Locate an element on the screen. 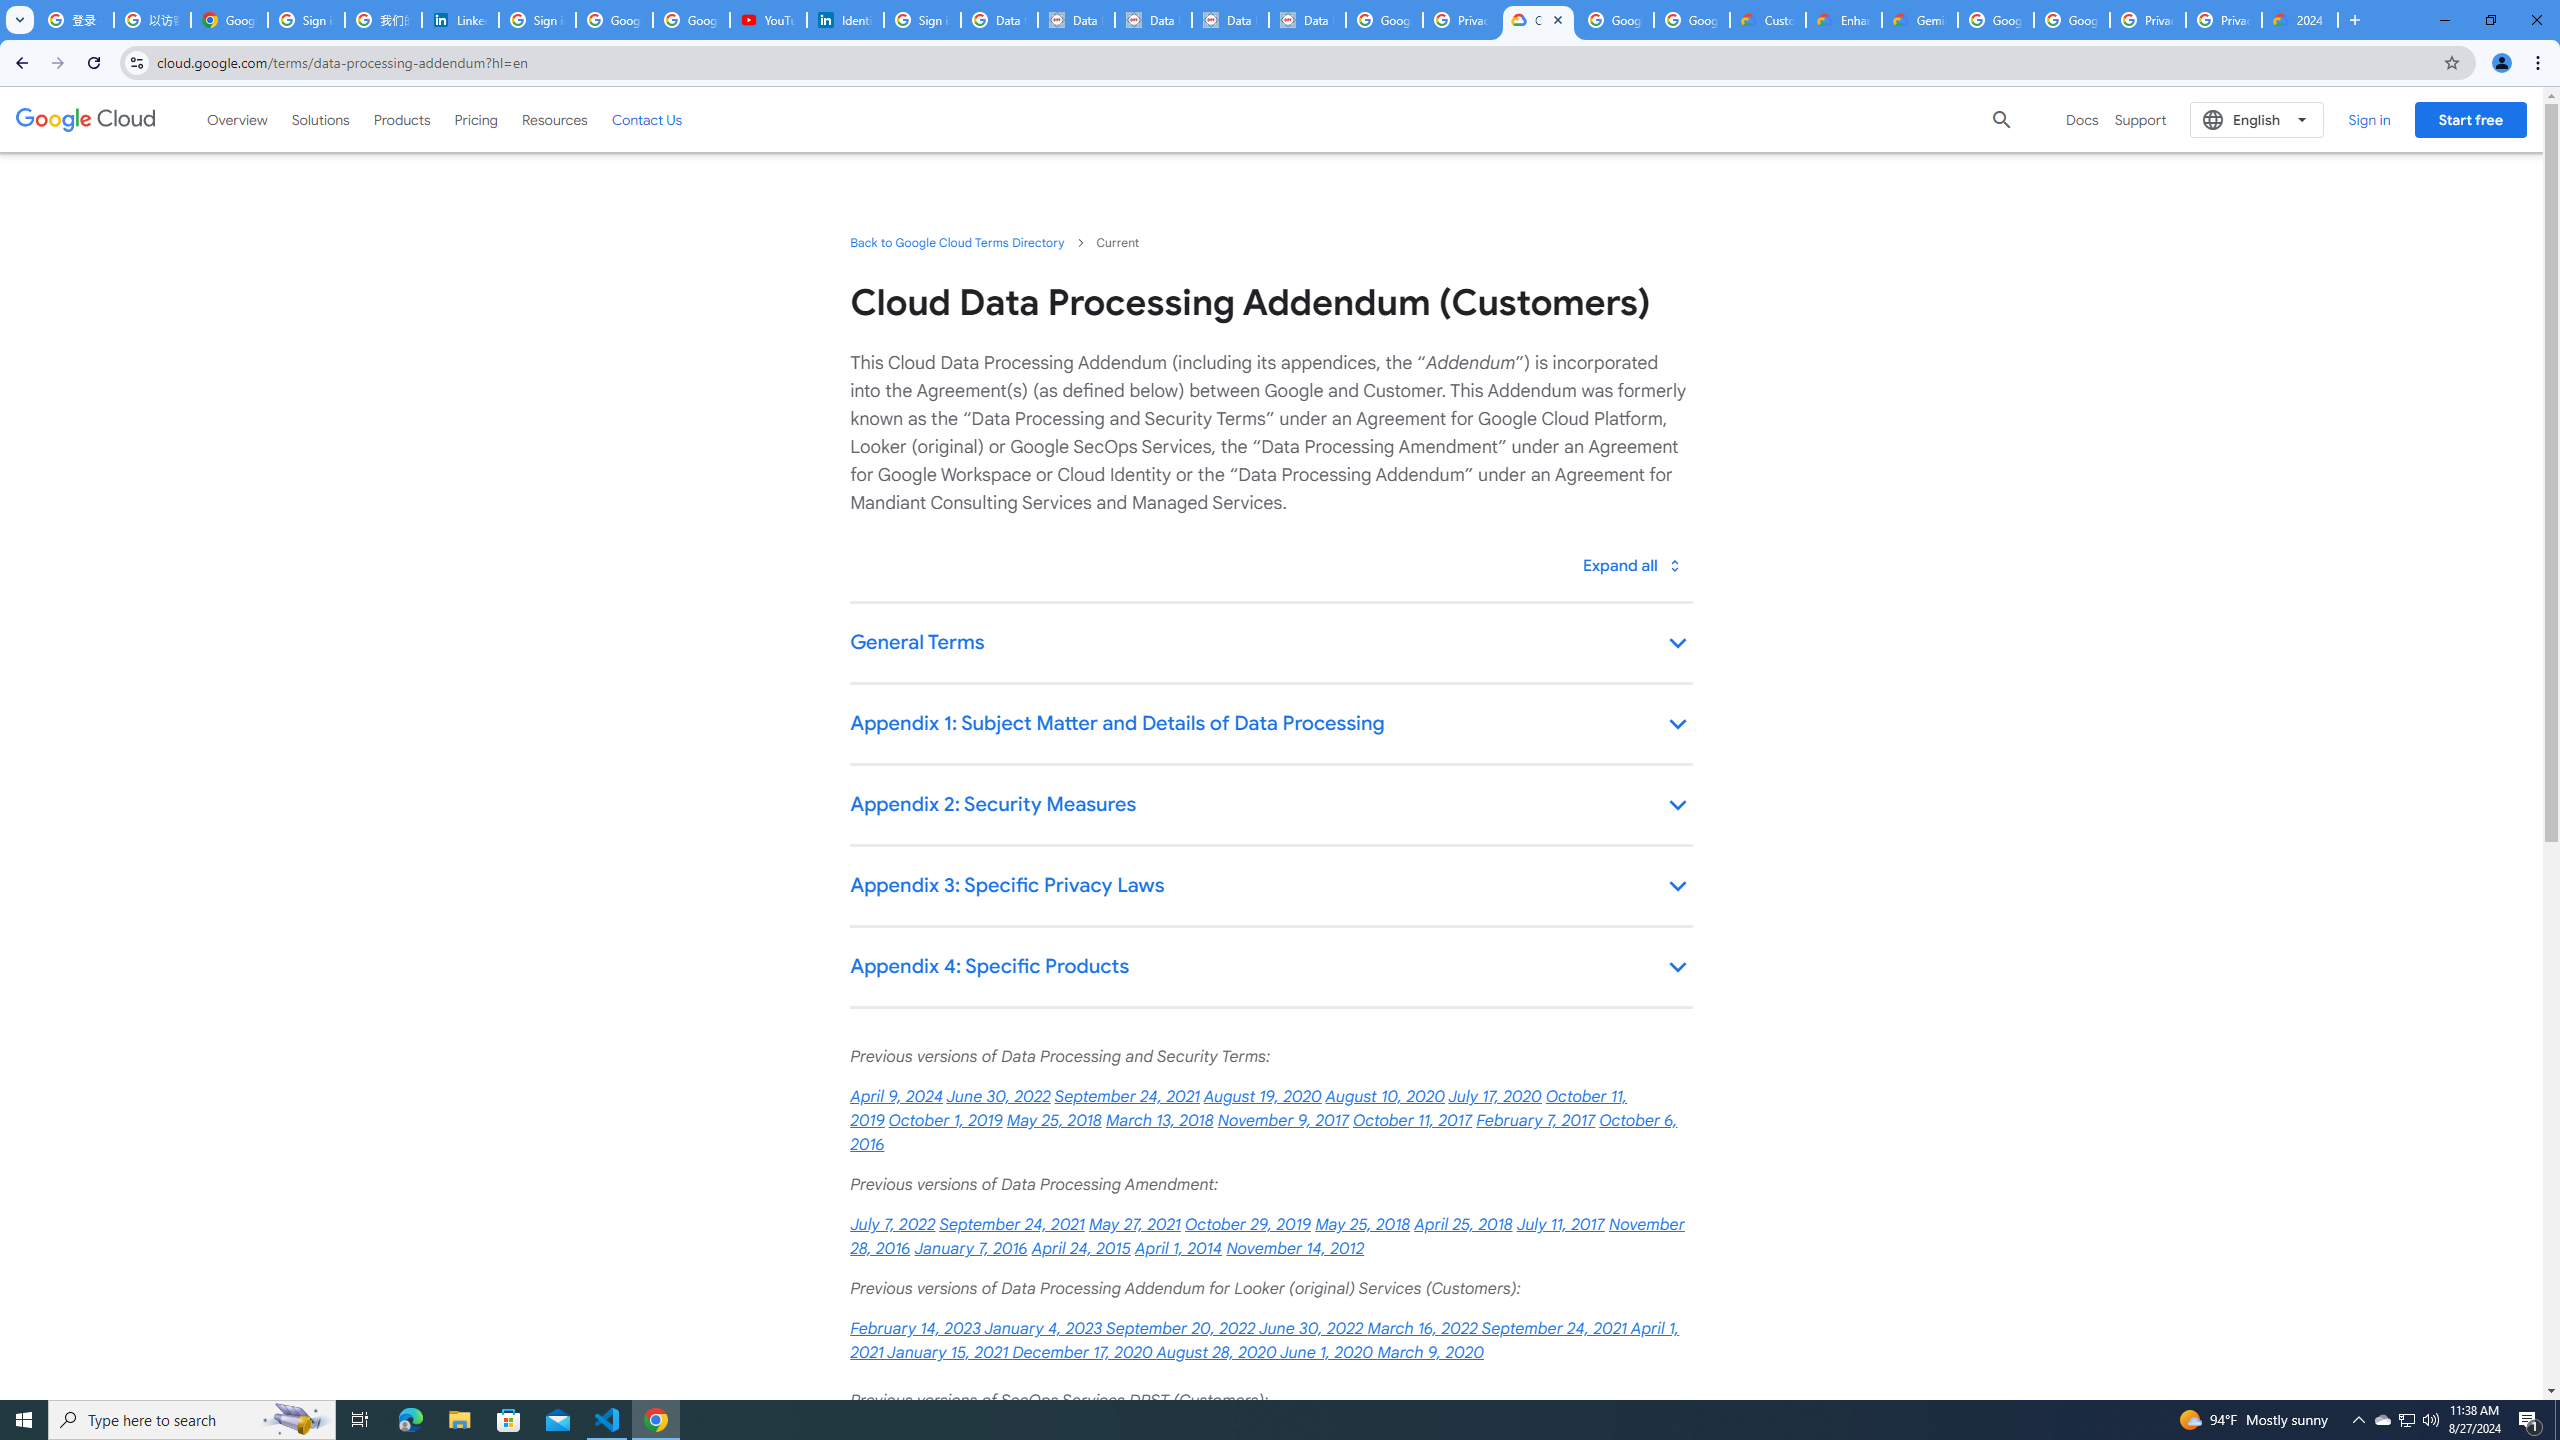 The image size is (2560, 1440). Contact Us is located at coordinates (647, 120).